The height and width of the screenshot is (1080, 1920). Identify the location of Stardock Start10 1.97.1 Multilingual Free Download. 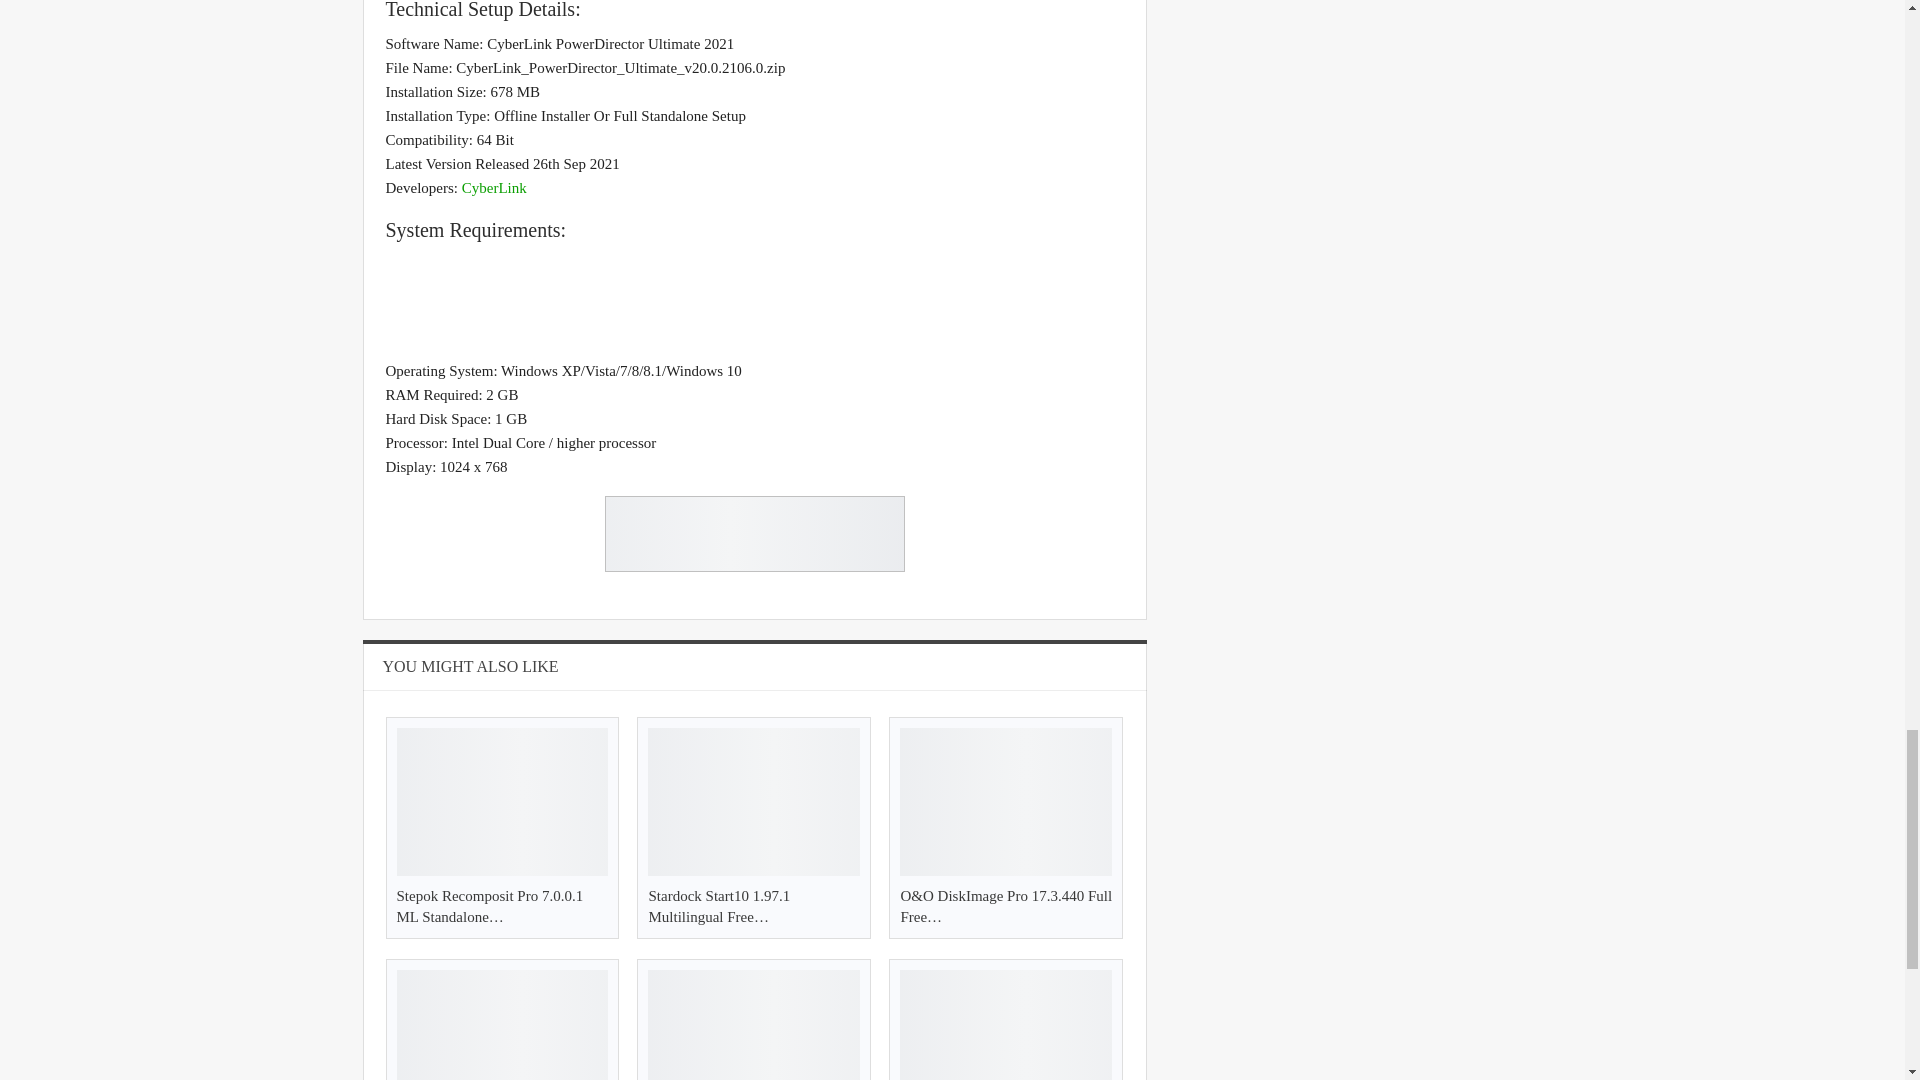
(754, 801).